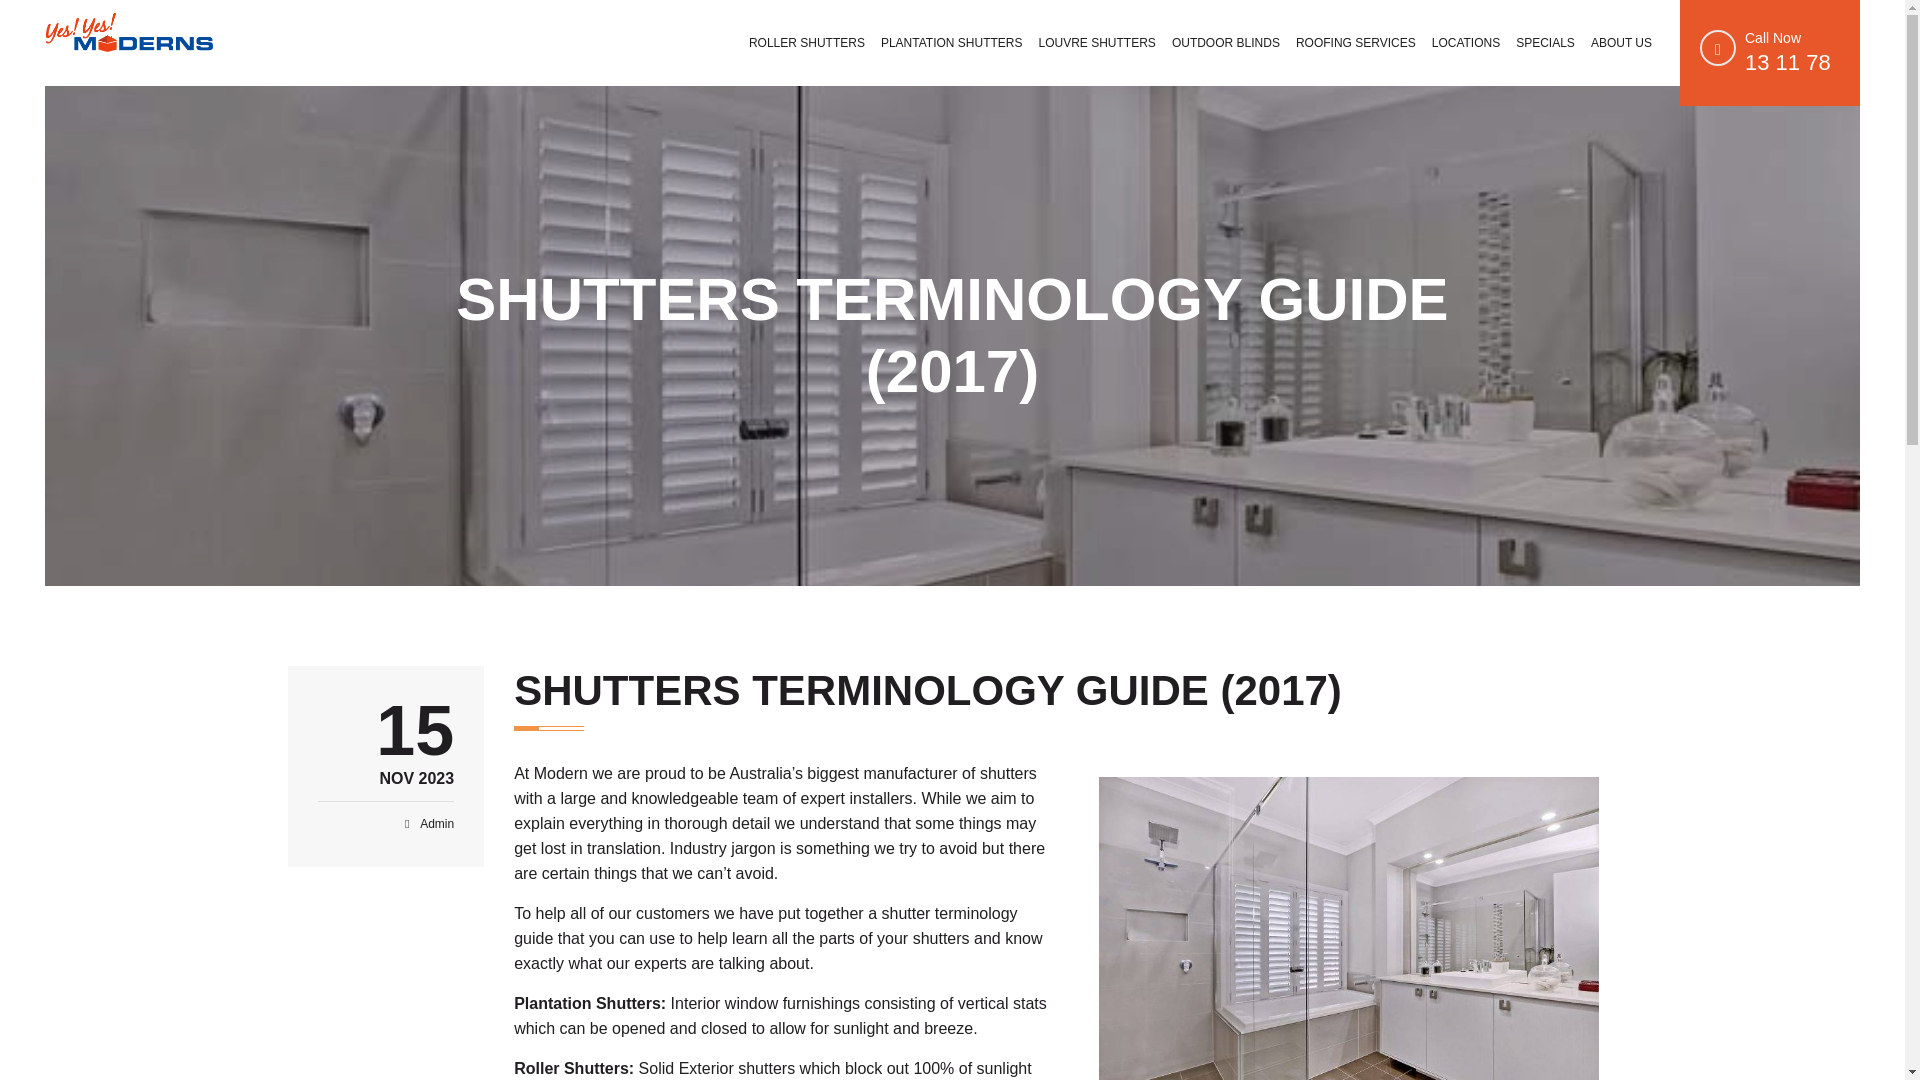  What do you see at coordinates (1097, 42) in the screenshot?
I see `LOUVRE SHUTTERS` at bounding box center [1097, 42].